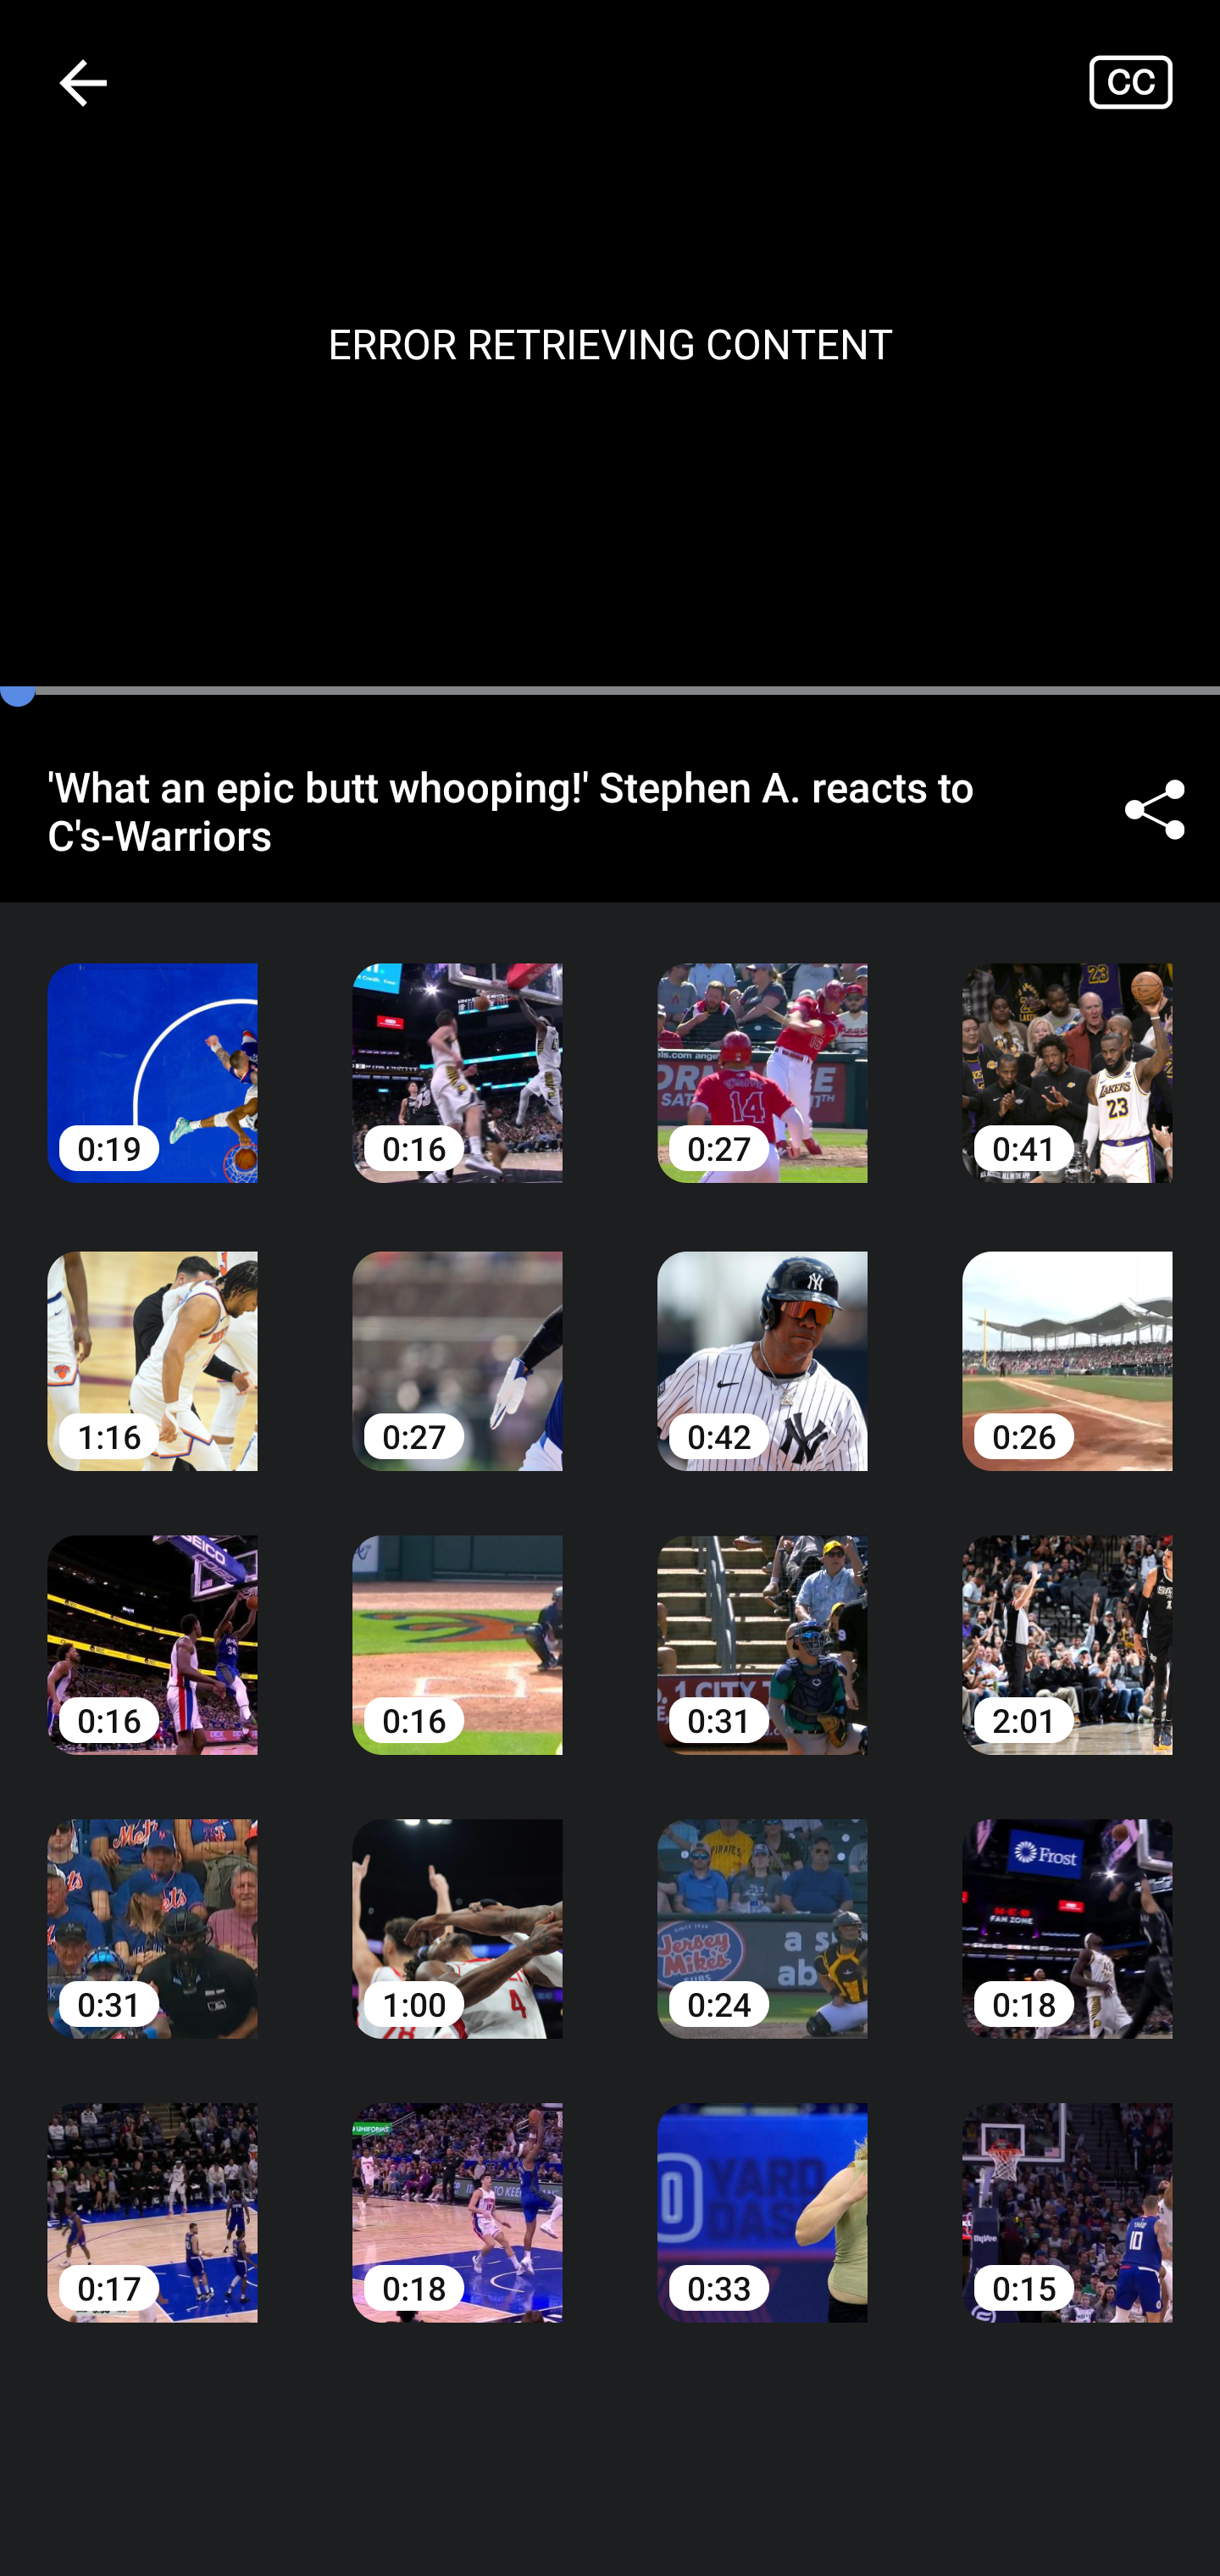  What do you see at coordinates (762, 1906) in the screenshot?
I see `0:24` at bounding box center [762, 1906].